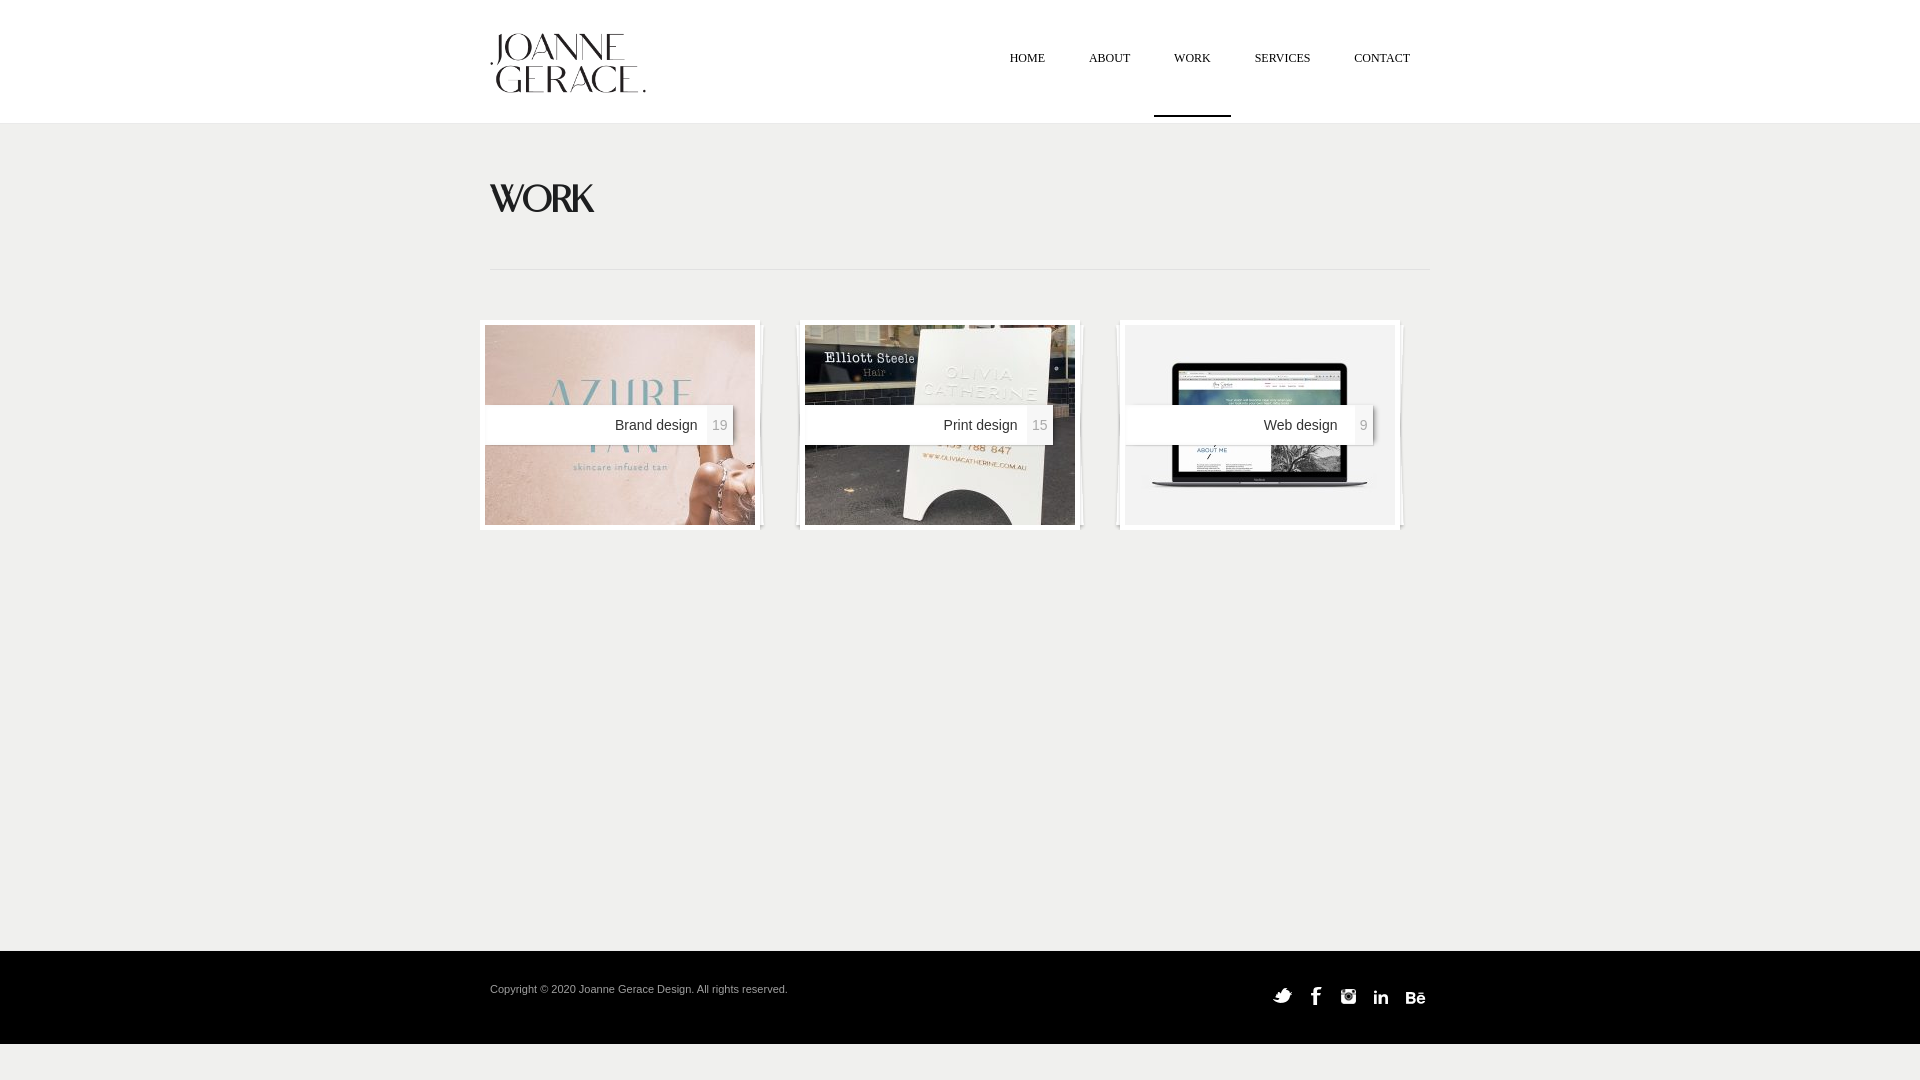 This screenshot has width=1920, height=1080. I want to click on Azure Tan, so click(620, 425).